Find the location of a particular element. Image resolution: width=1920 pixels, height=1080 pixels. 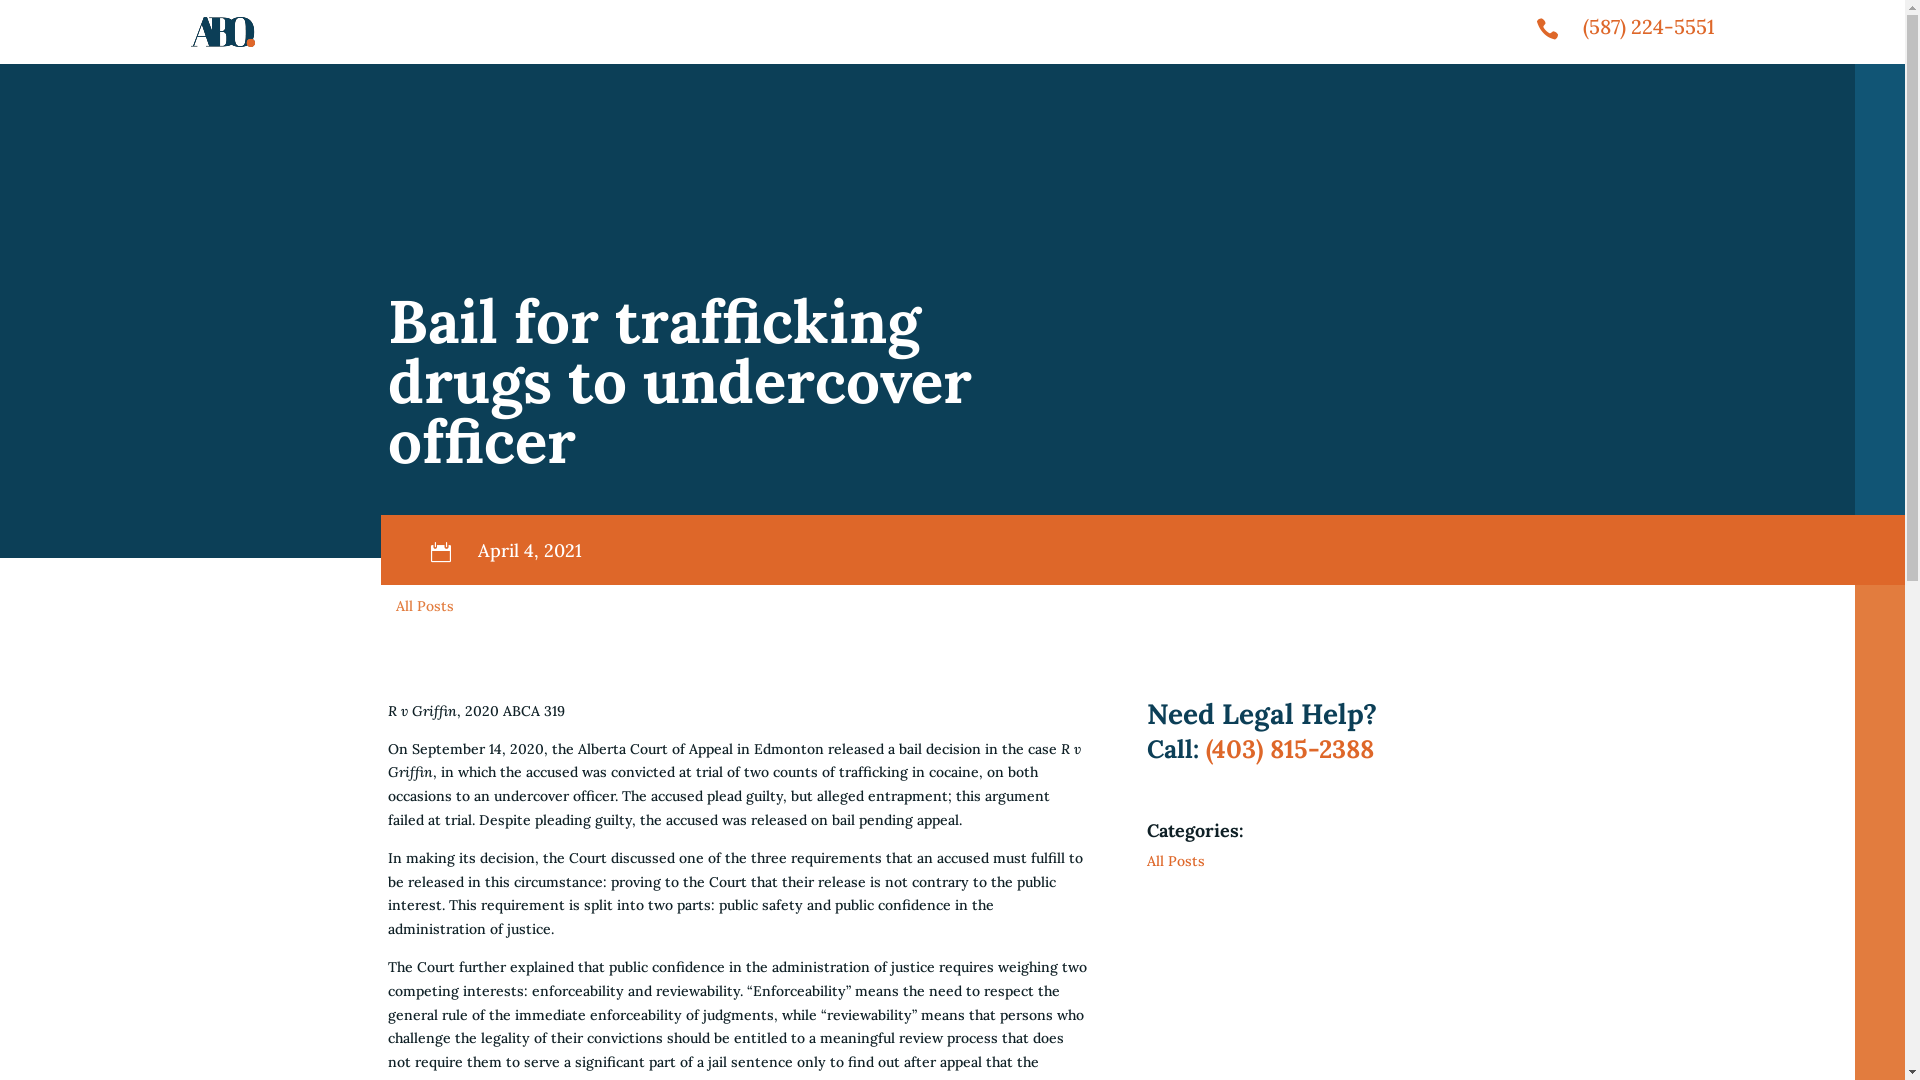

(587) 224-5551 is located at coordinates (1648, 26).